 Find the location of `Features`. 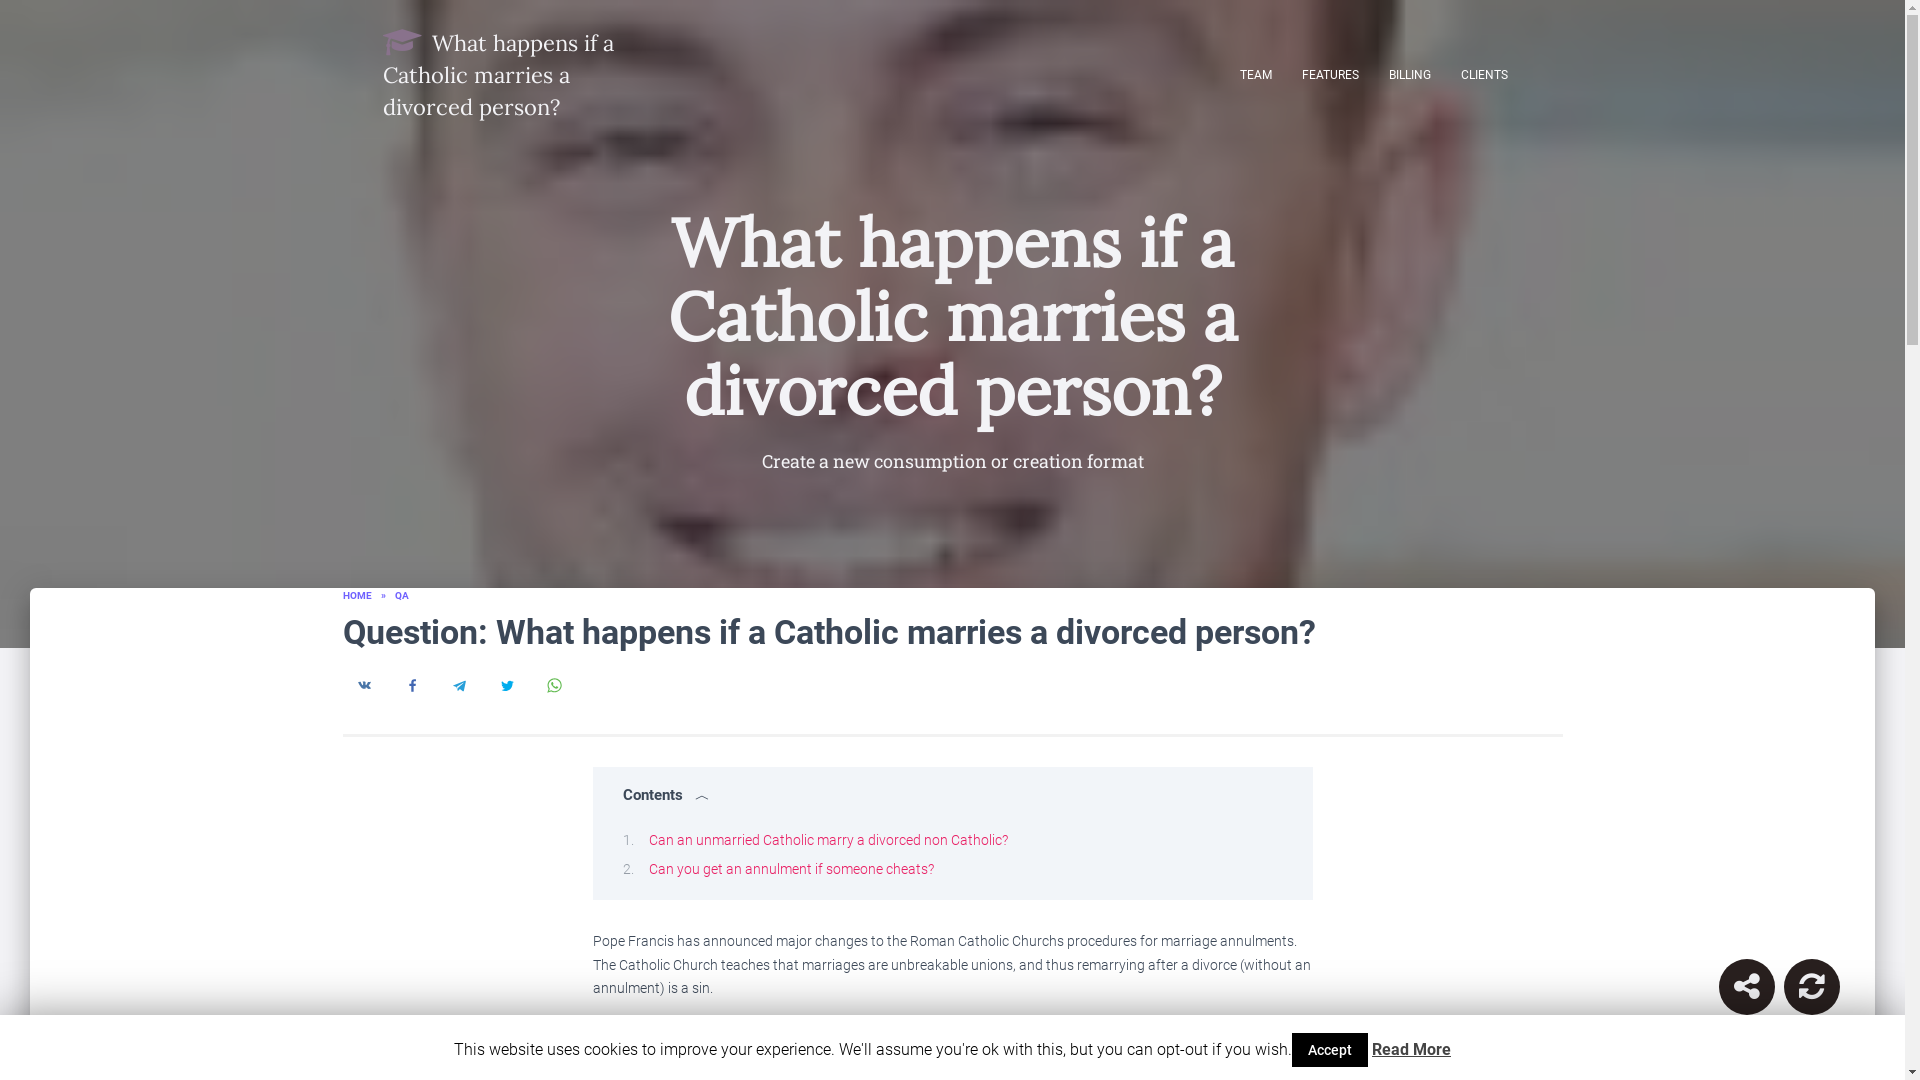

Features is located at coordinates (1329, 74).